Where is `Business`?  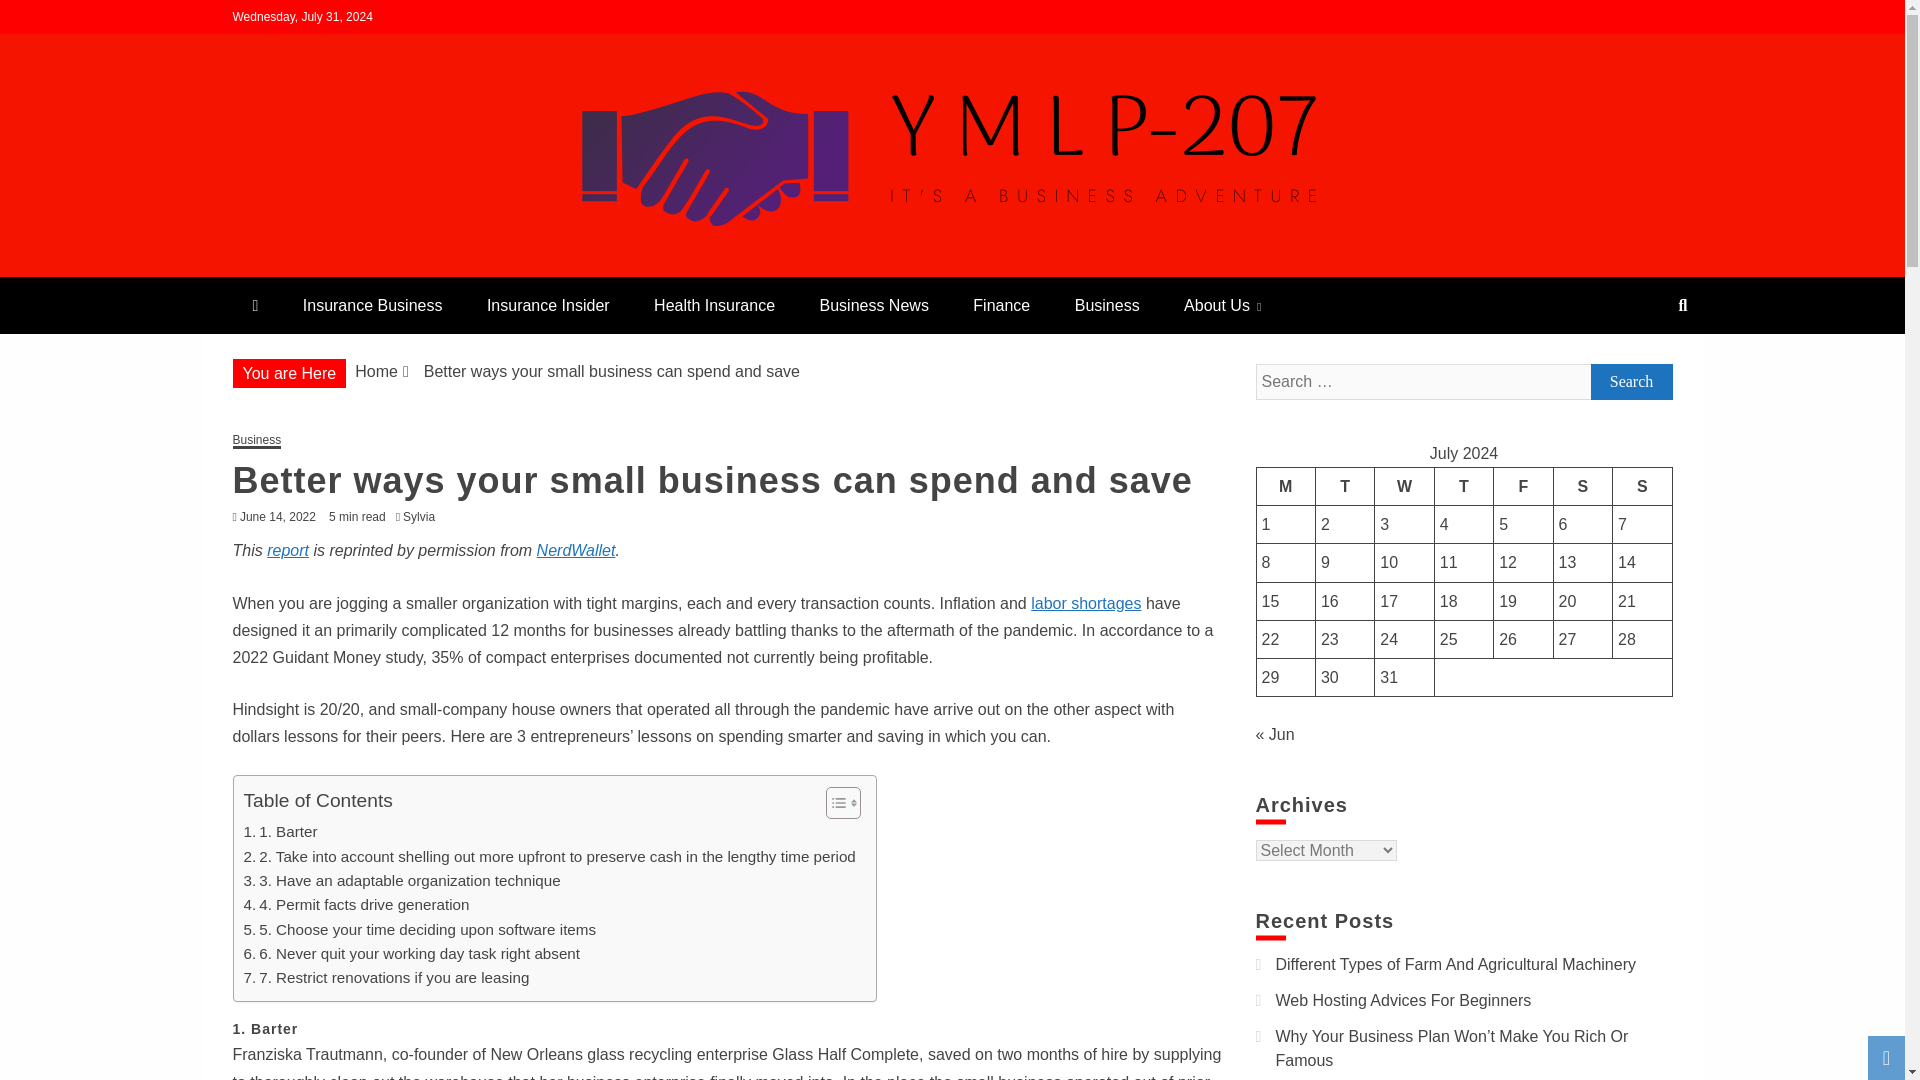 Business is located at coordinates (256, 442).